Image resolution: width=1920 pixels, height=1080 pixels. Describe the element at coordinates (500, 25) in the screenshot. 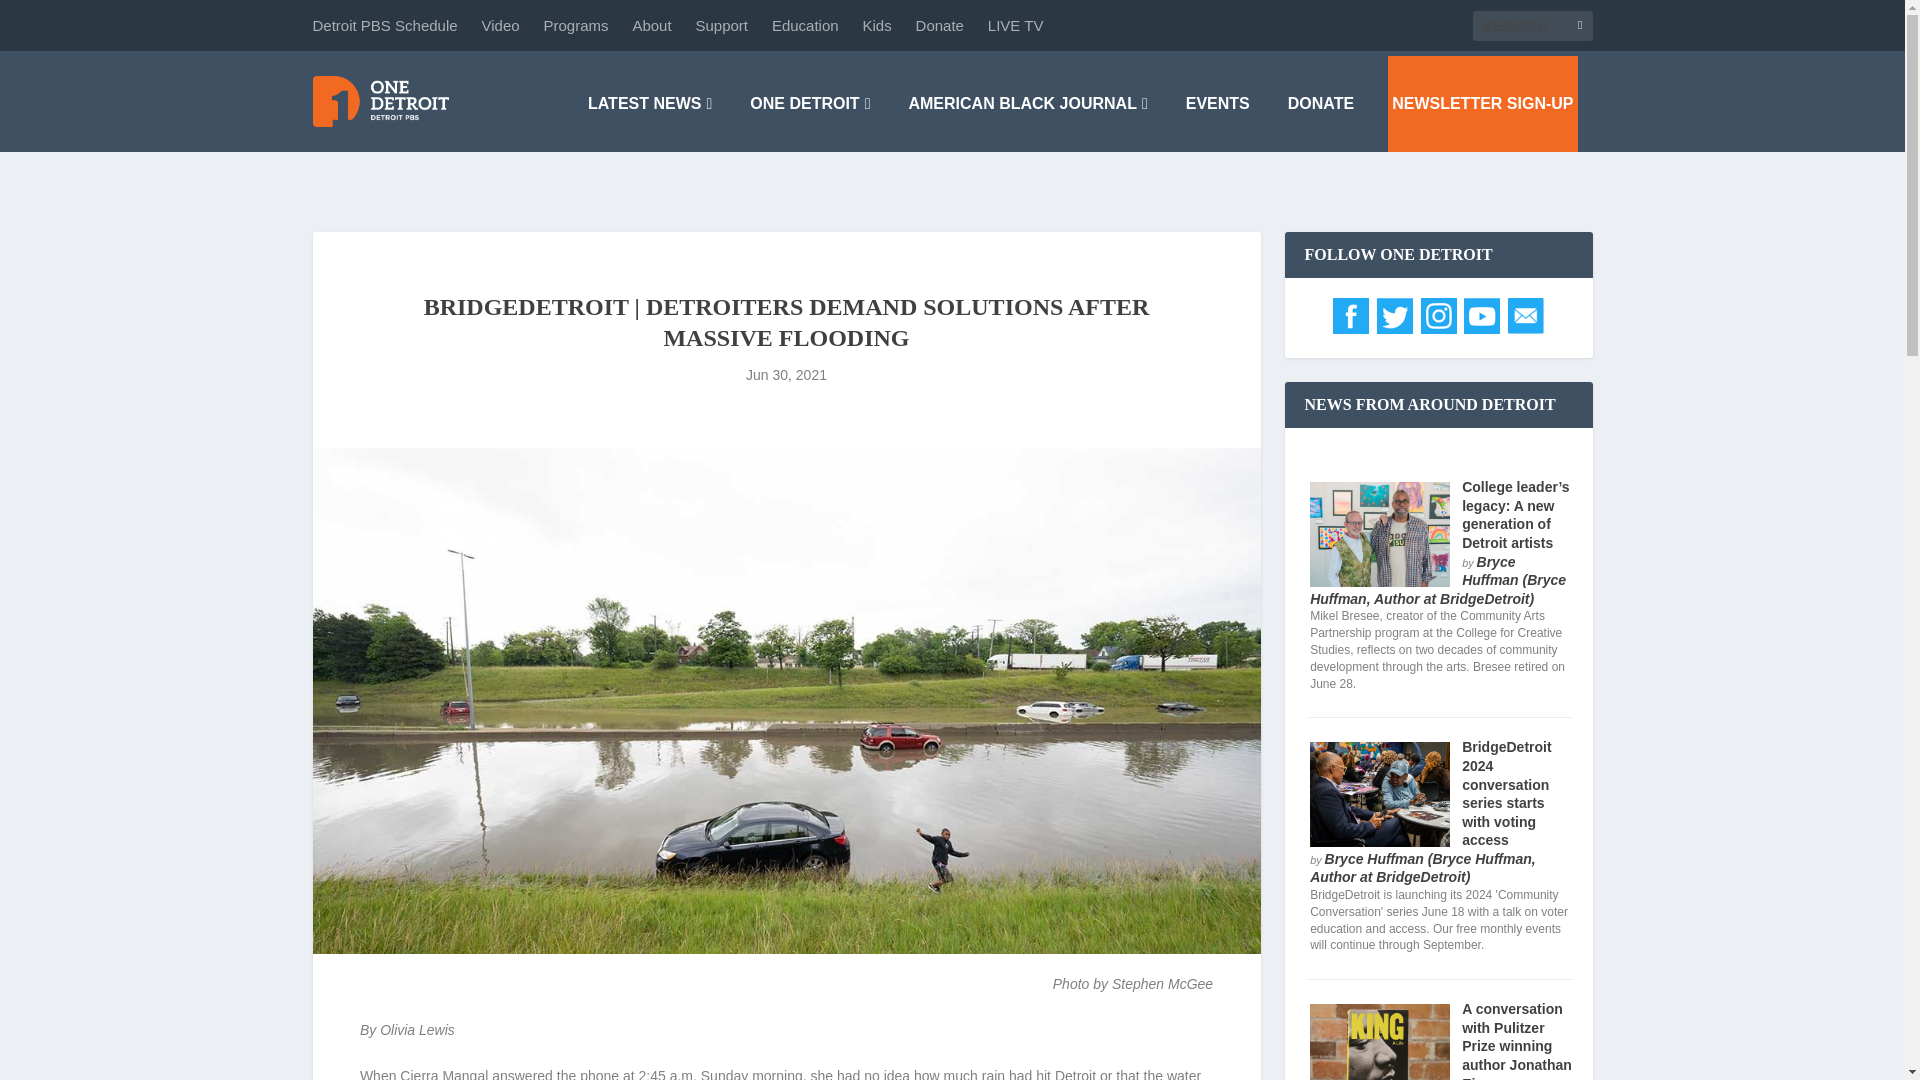

I see `Video` at that location.